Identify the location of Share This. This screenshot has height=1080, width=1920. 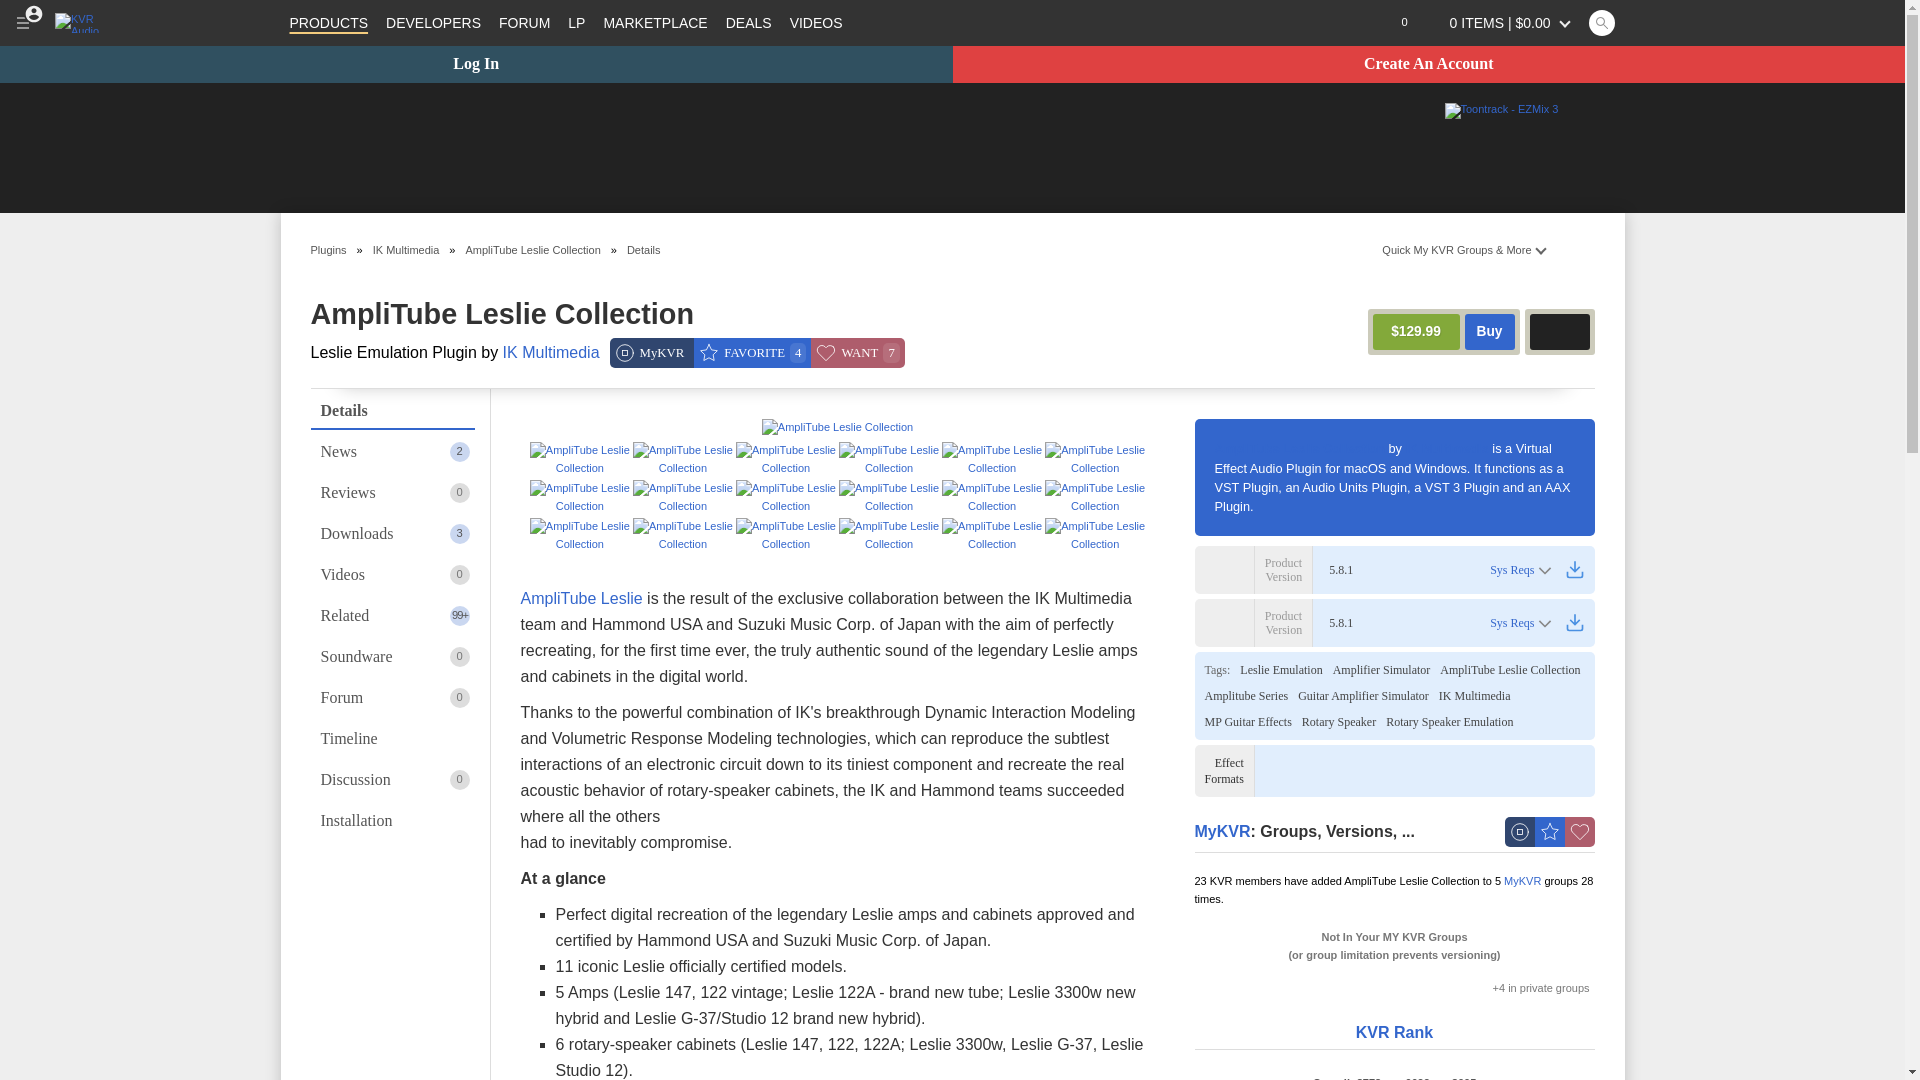
(1576, 249).